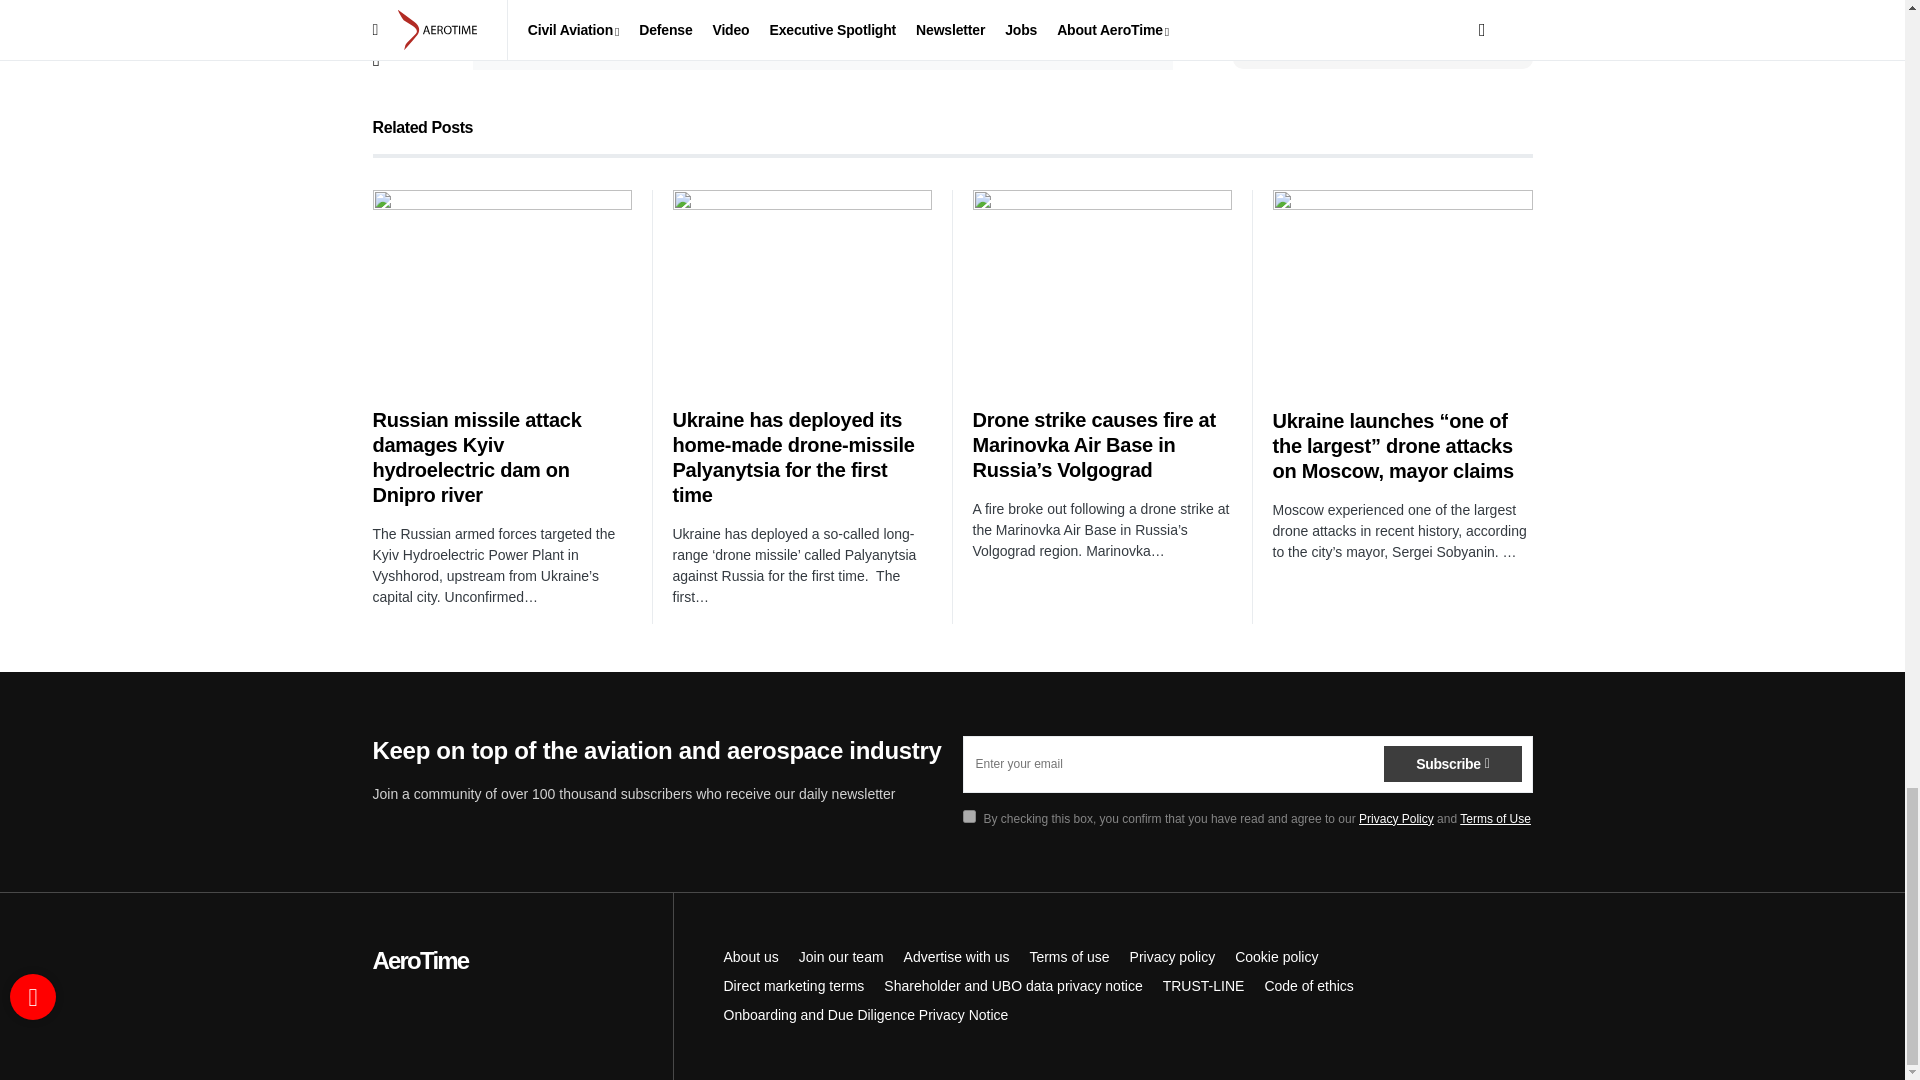 This screenshot has height=1080, width=1920. Describe the element at coordinates (968, 816) in the screenshot. I see `on` at that location.